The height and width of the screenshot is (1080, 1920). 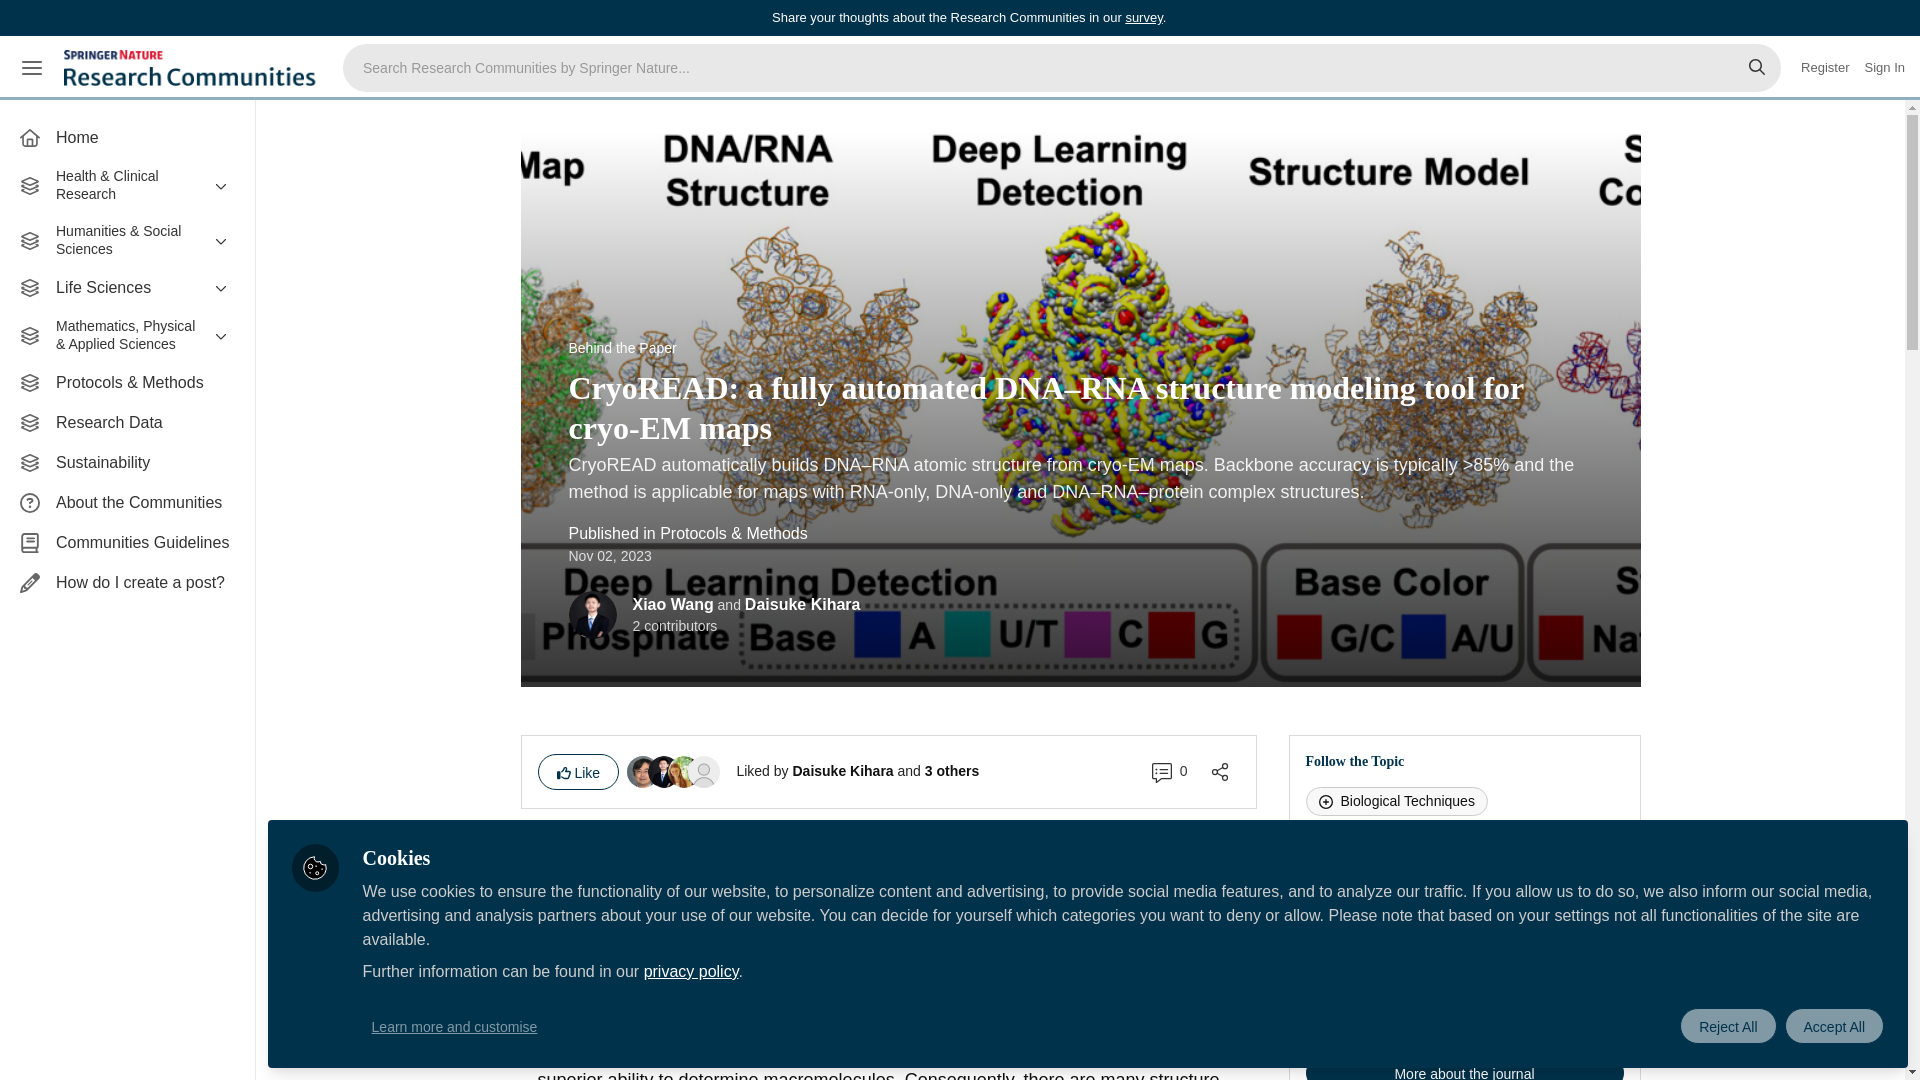 I want to click on Life Sciences, so click(x=127, y=288).